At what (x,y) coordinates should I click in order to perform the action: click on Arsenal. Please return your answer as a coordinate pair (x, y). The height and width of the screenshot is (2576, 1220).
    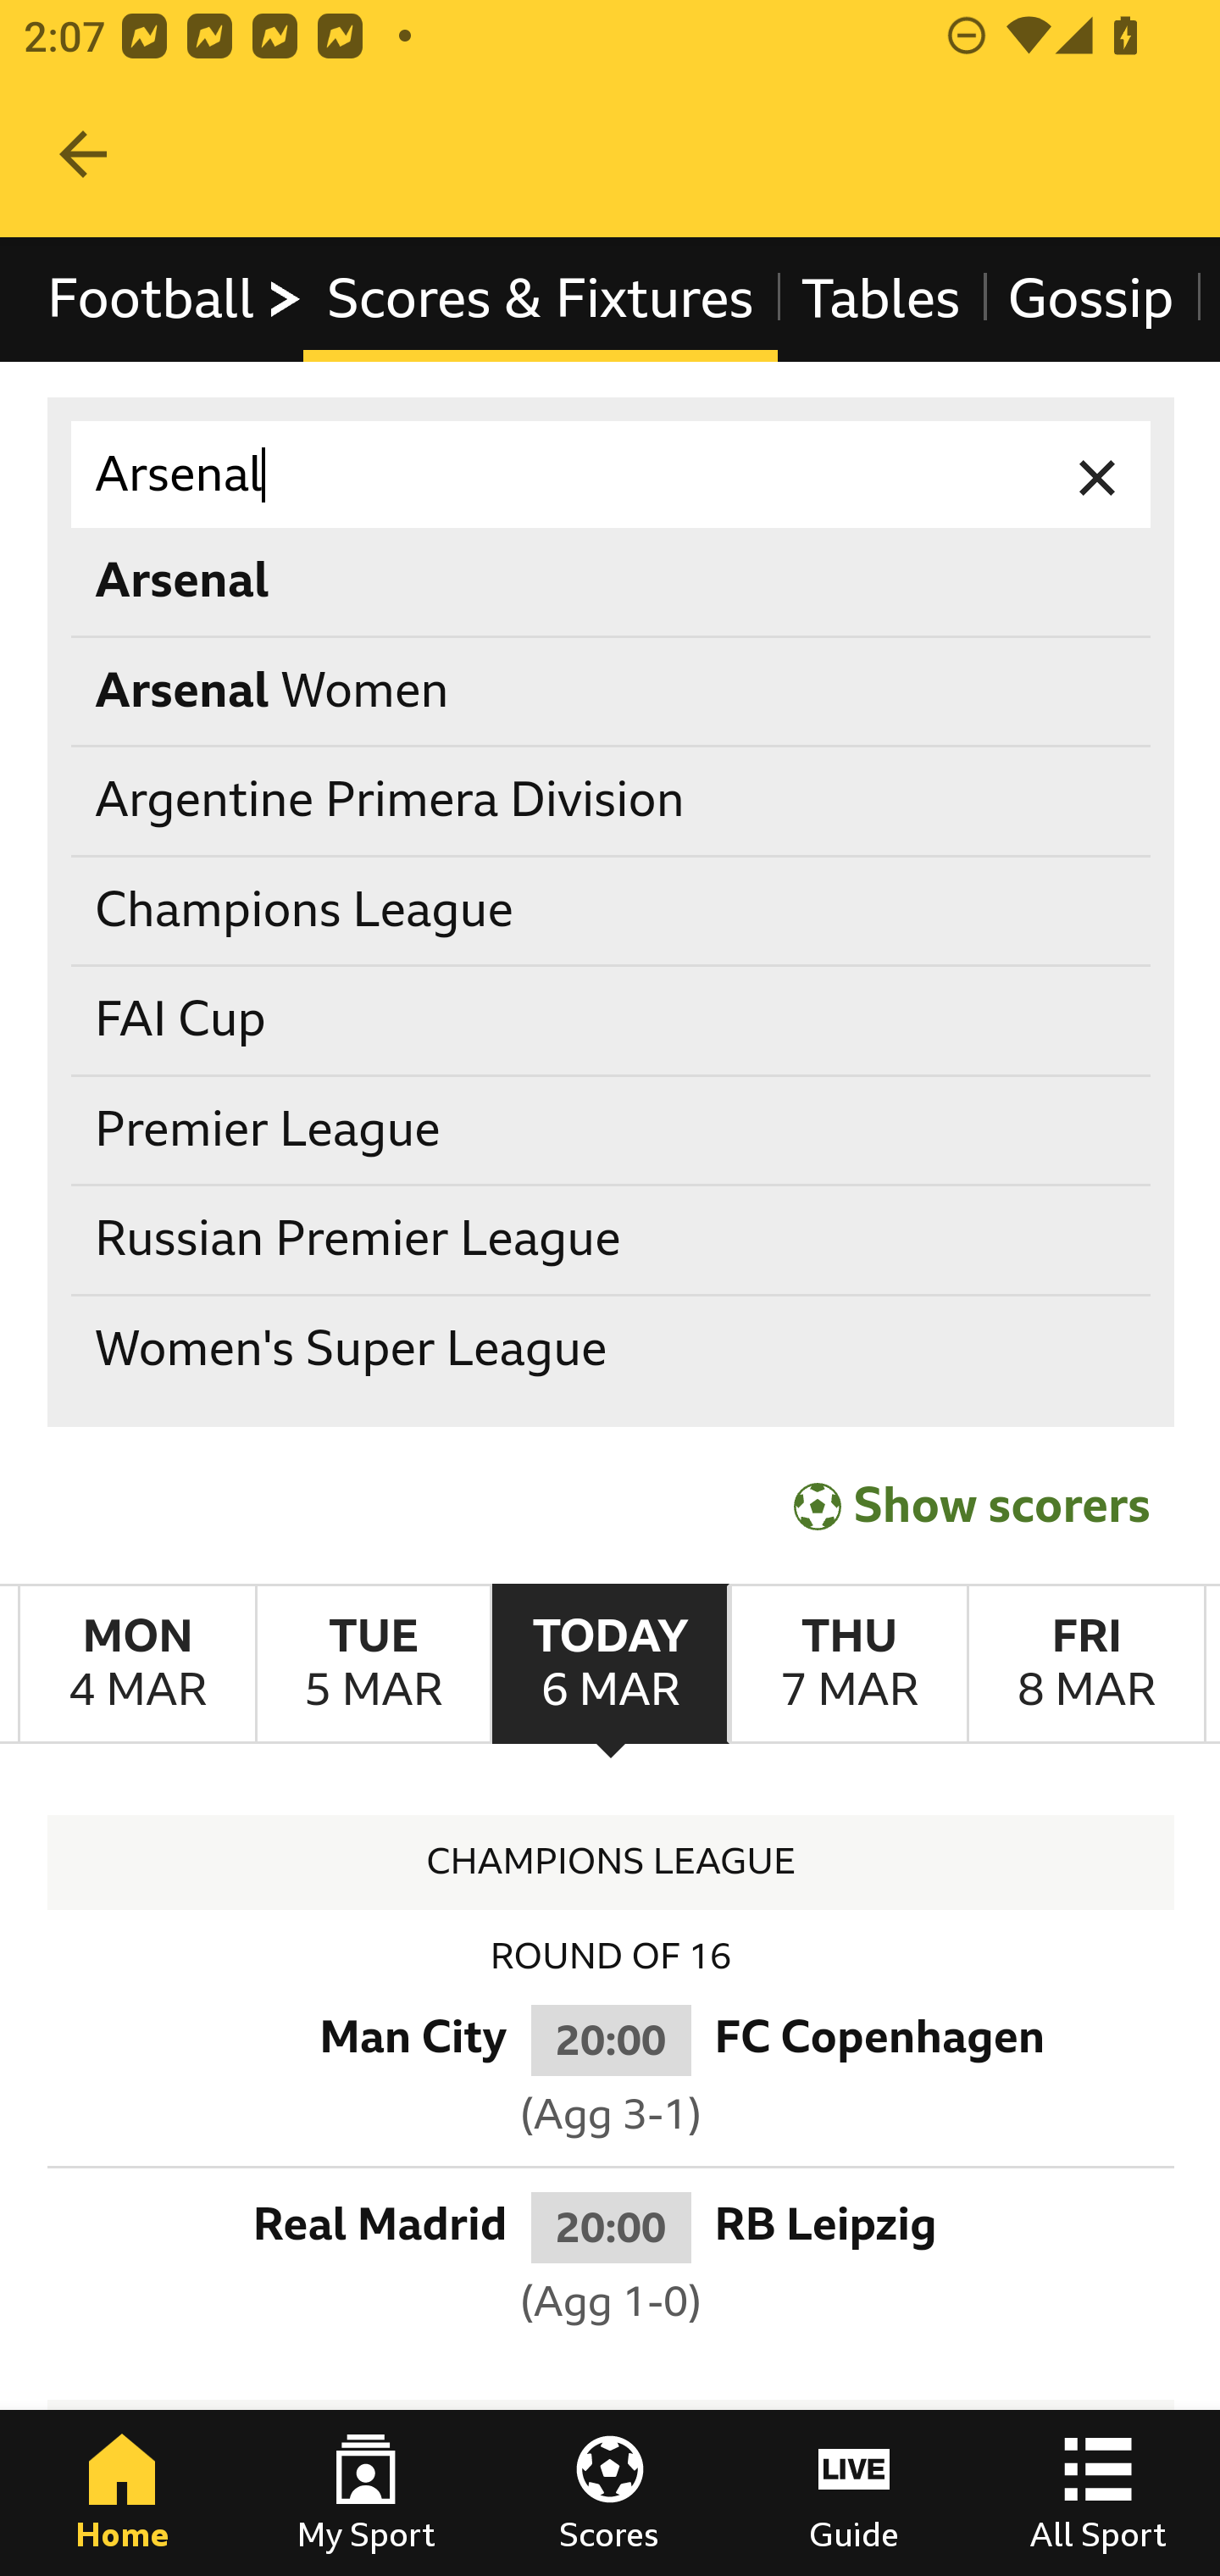
    Looking at the image, I should click on (612, 475).